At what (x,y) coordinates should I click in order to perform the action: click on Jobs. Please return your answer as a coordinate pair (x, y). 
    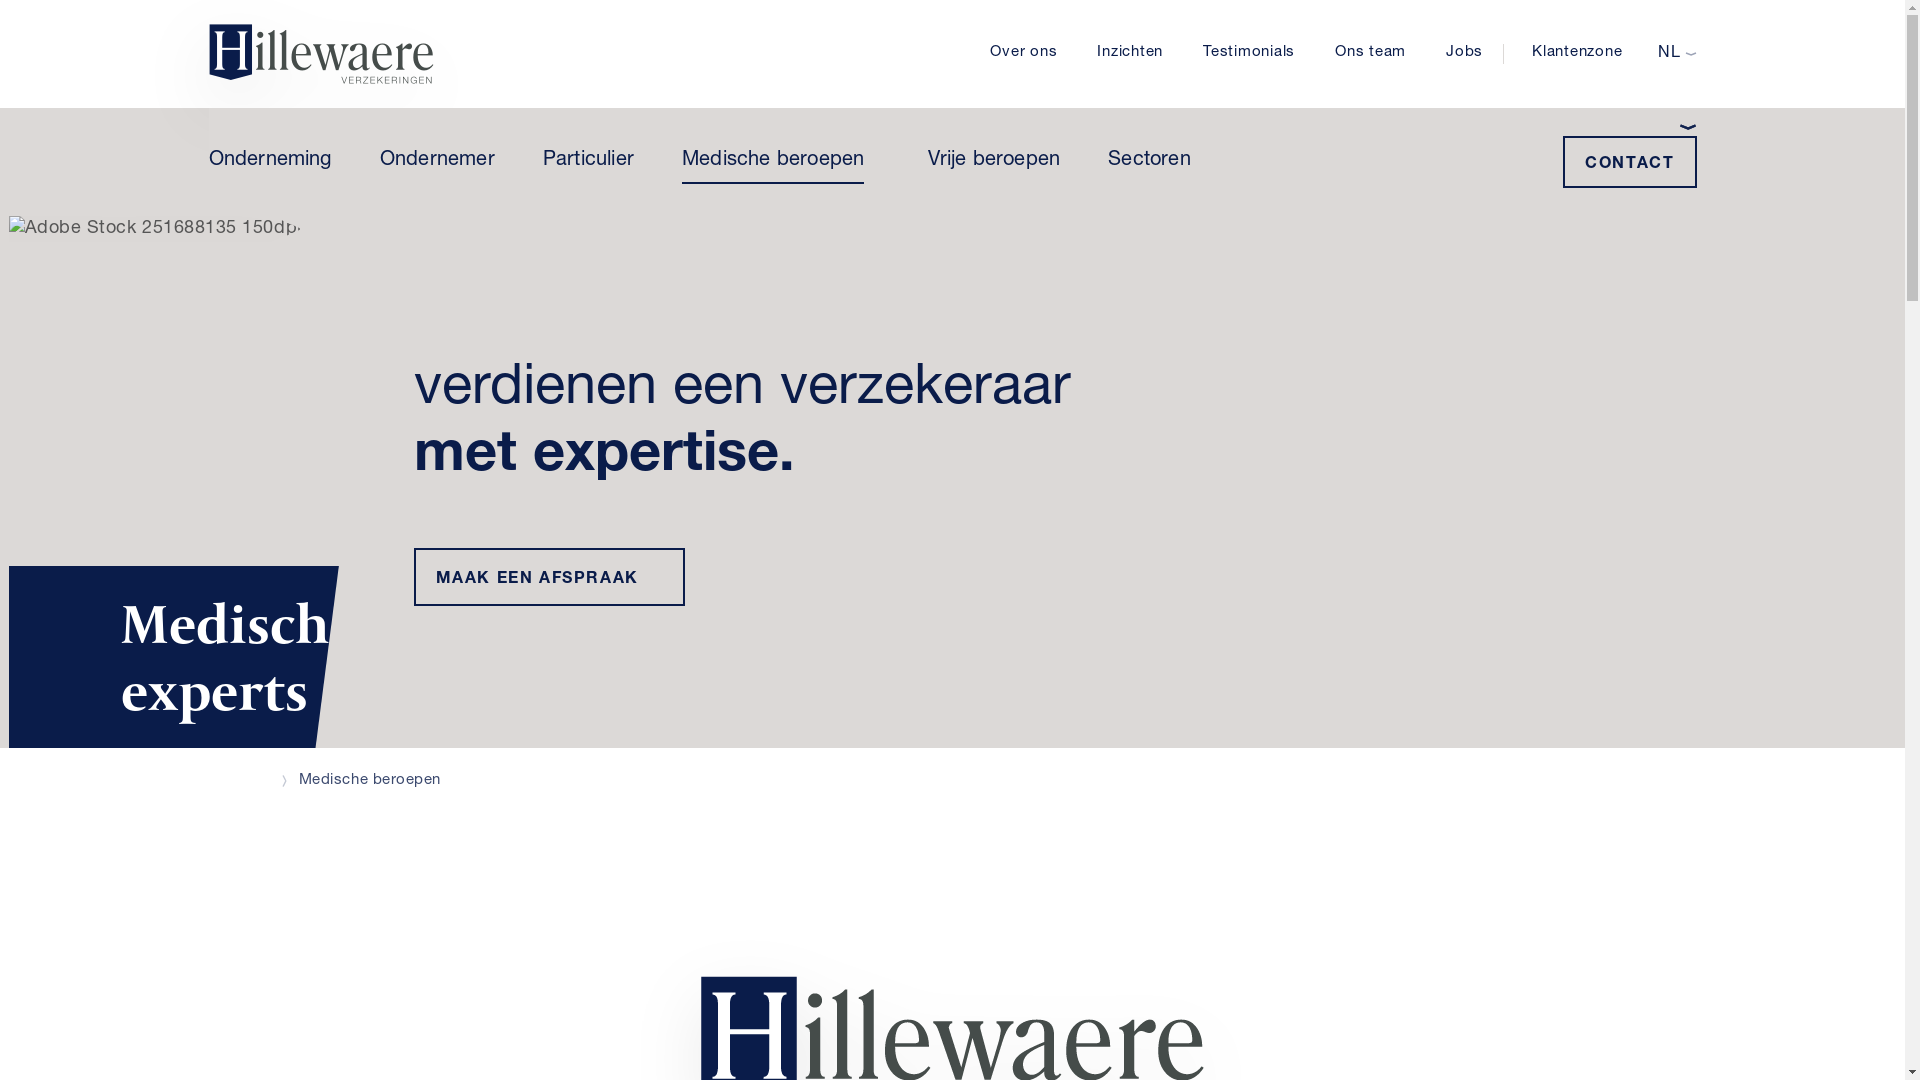
    Looking at the image, I should click on (1464, 54).